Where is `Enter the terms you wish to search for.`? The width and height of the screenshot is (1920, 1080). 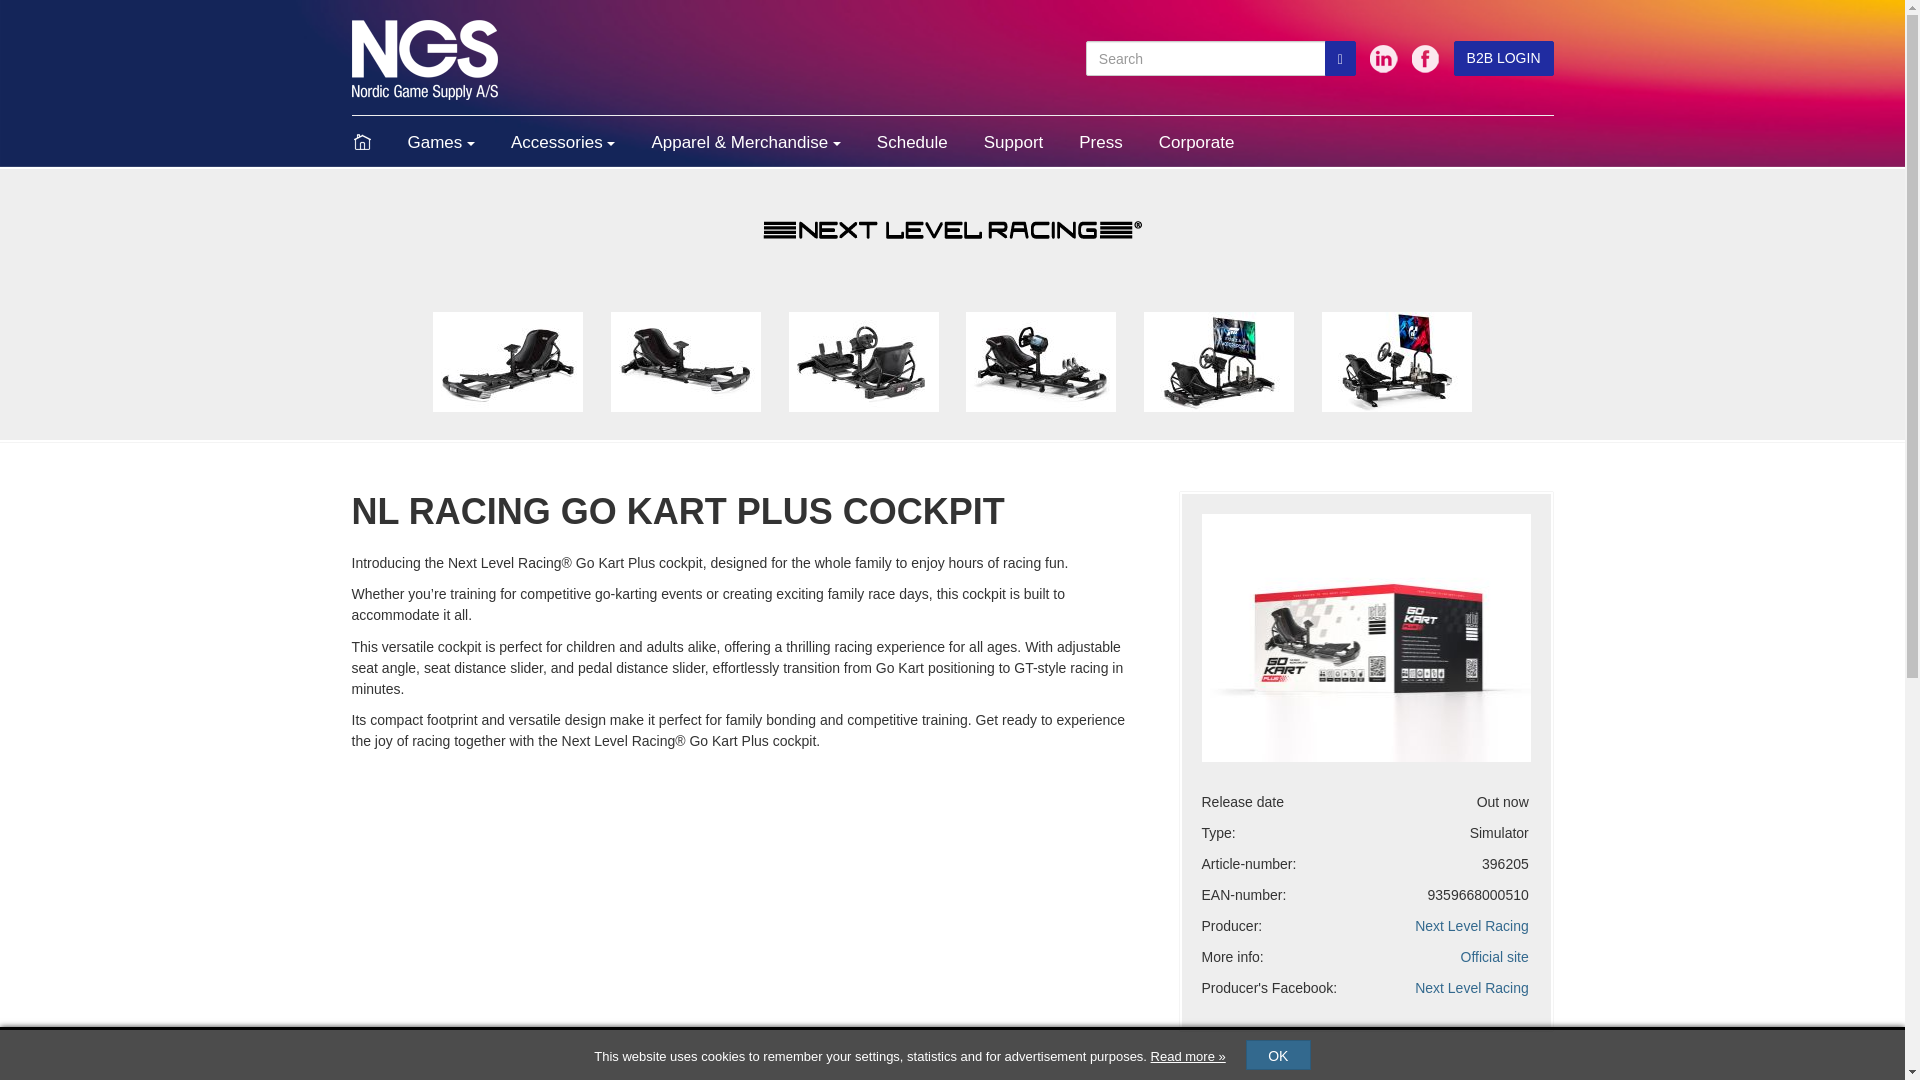
Enter the terms you wish to search for. is located at coordinates (1206, 58).